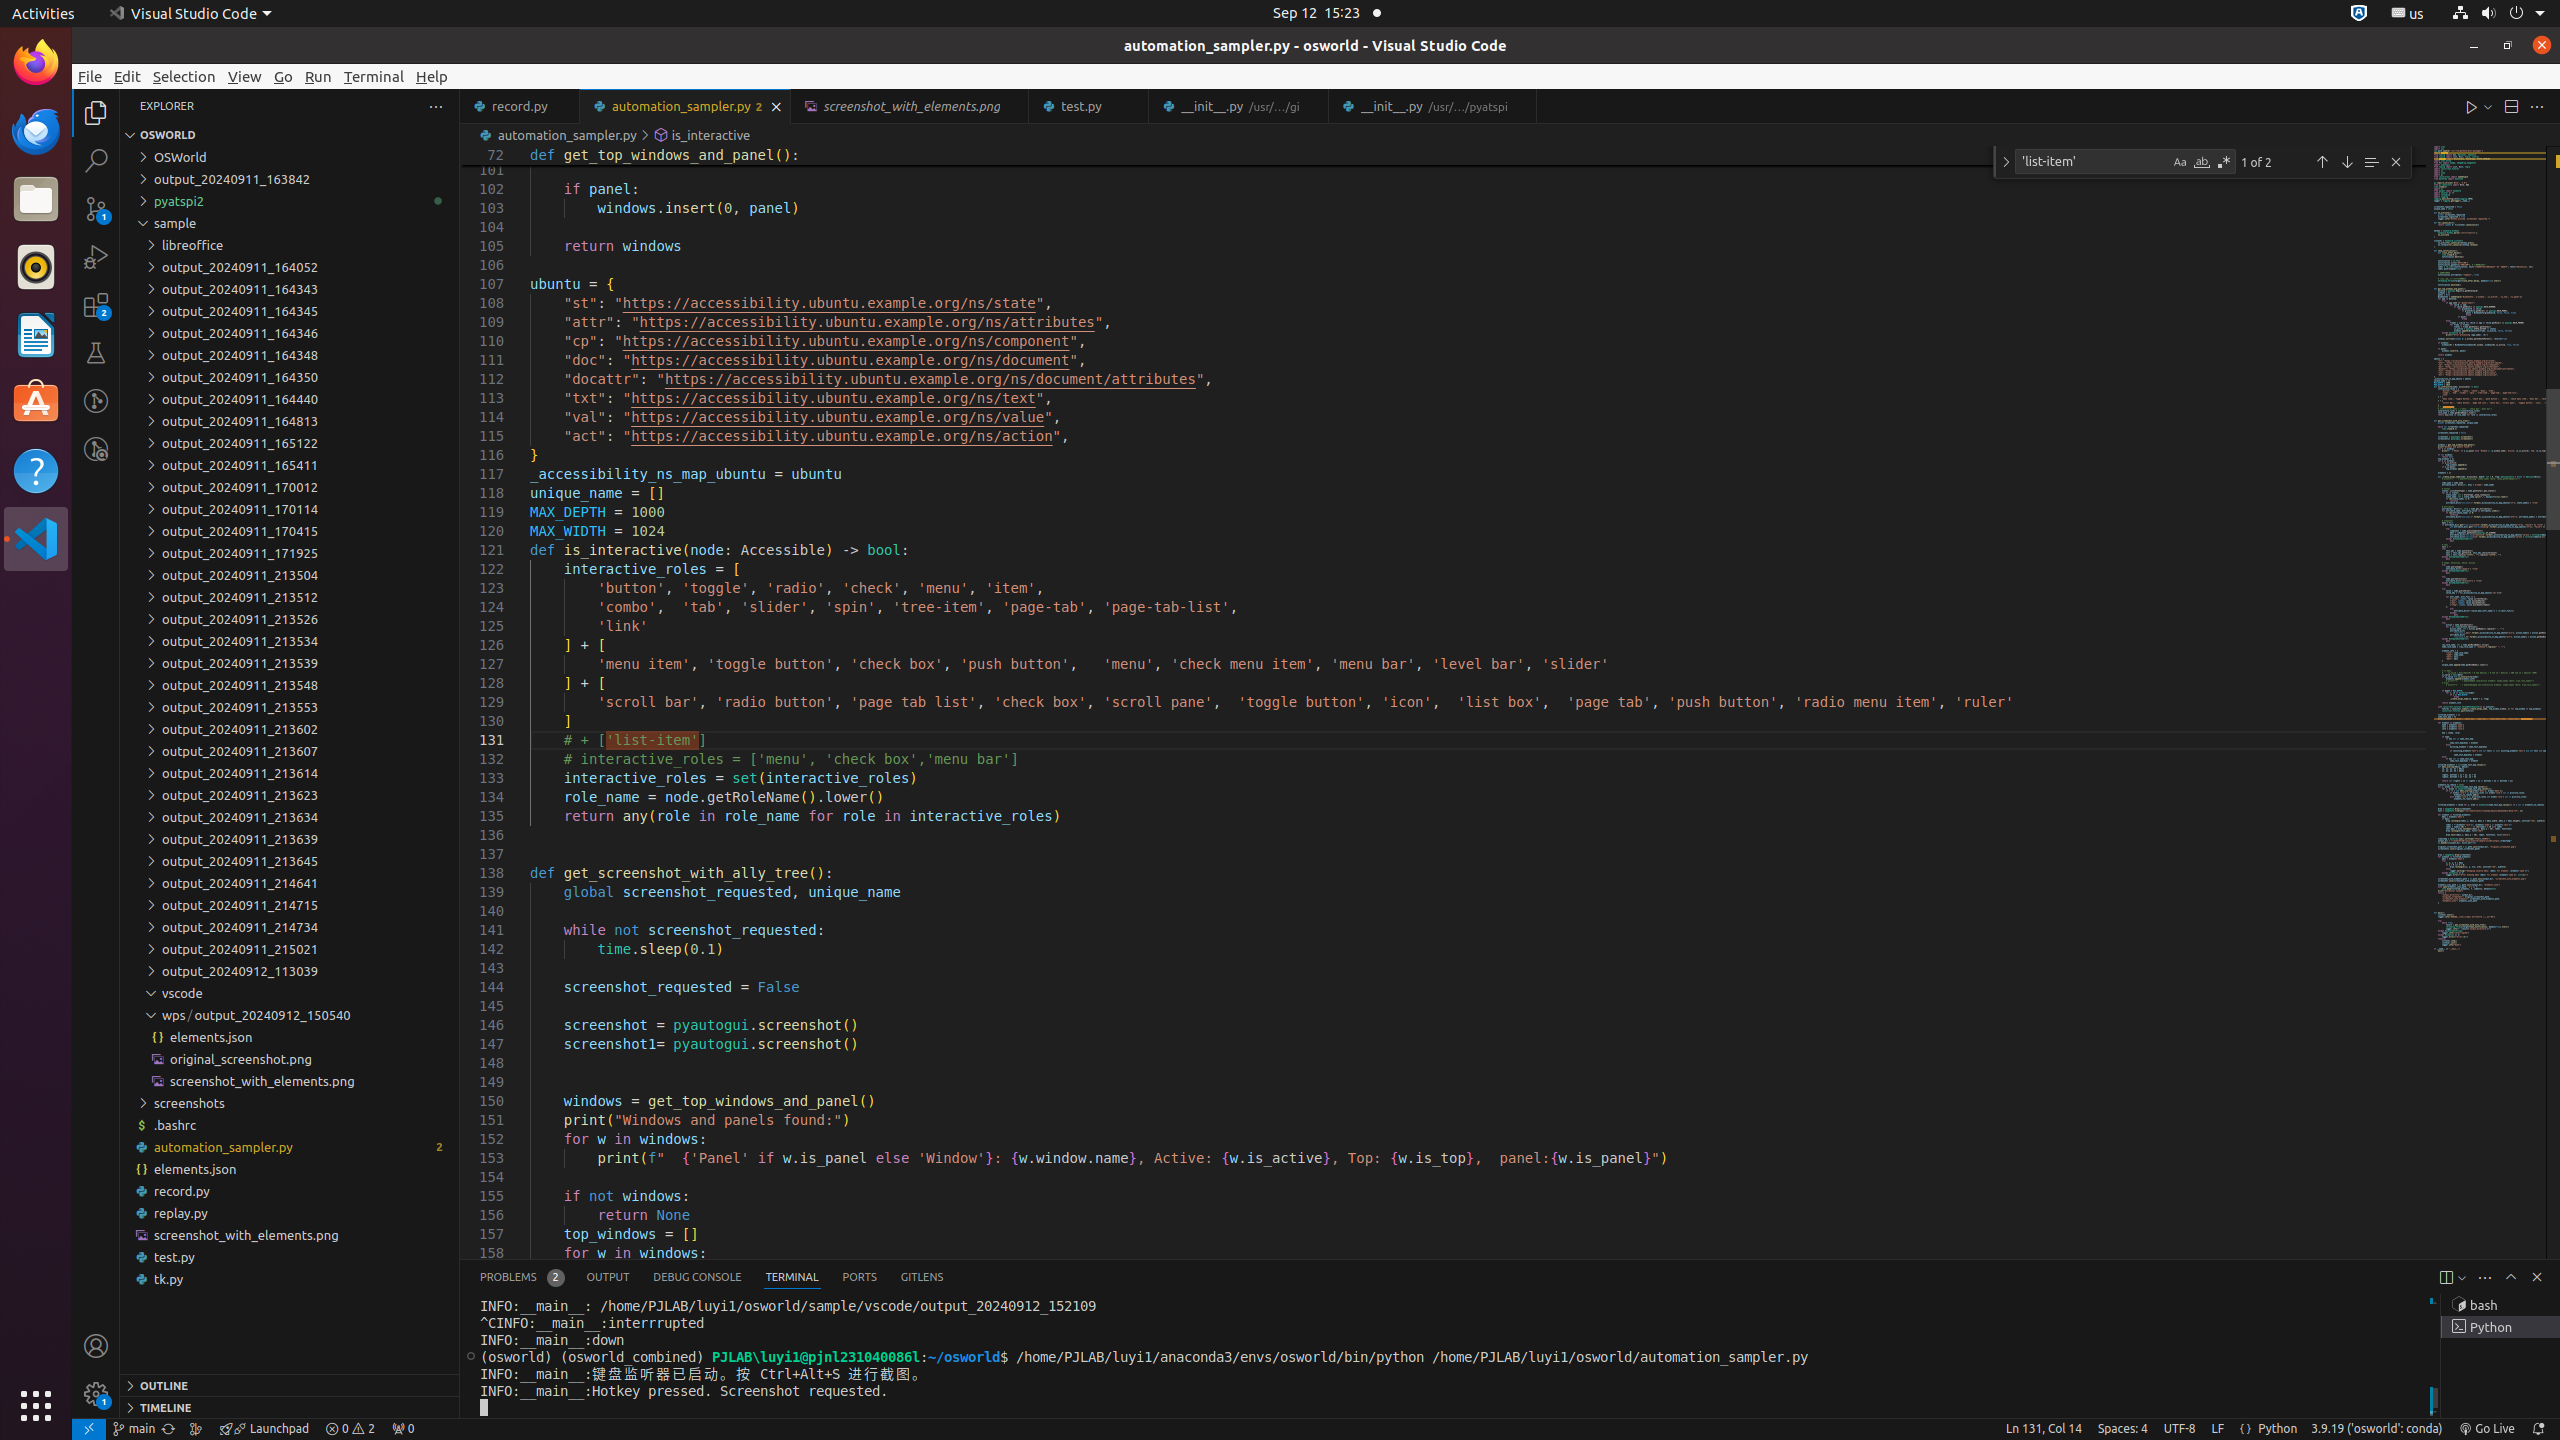 Image resolution: width=2560 pixels, height=1440 pixels. What do you see at coordinates (290, 443) in the screenshot?
I see `output_20240911_165122` at bounding box center [290, 443].